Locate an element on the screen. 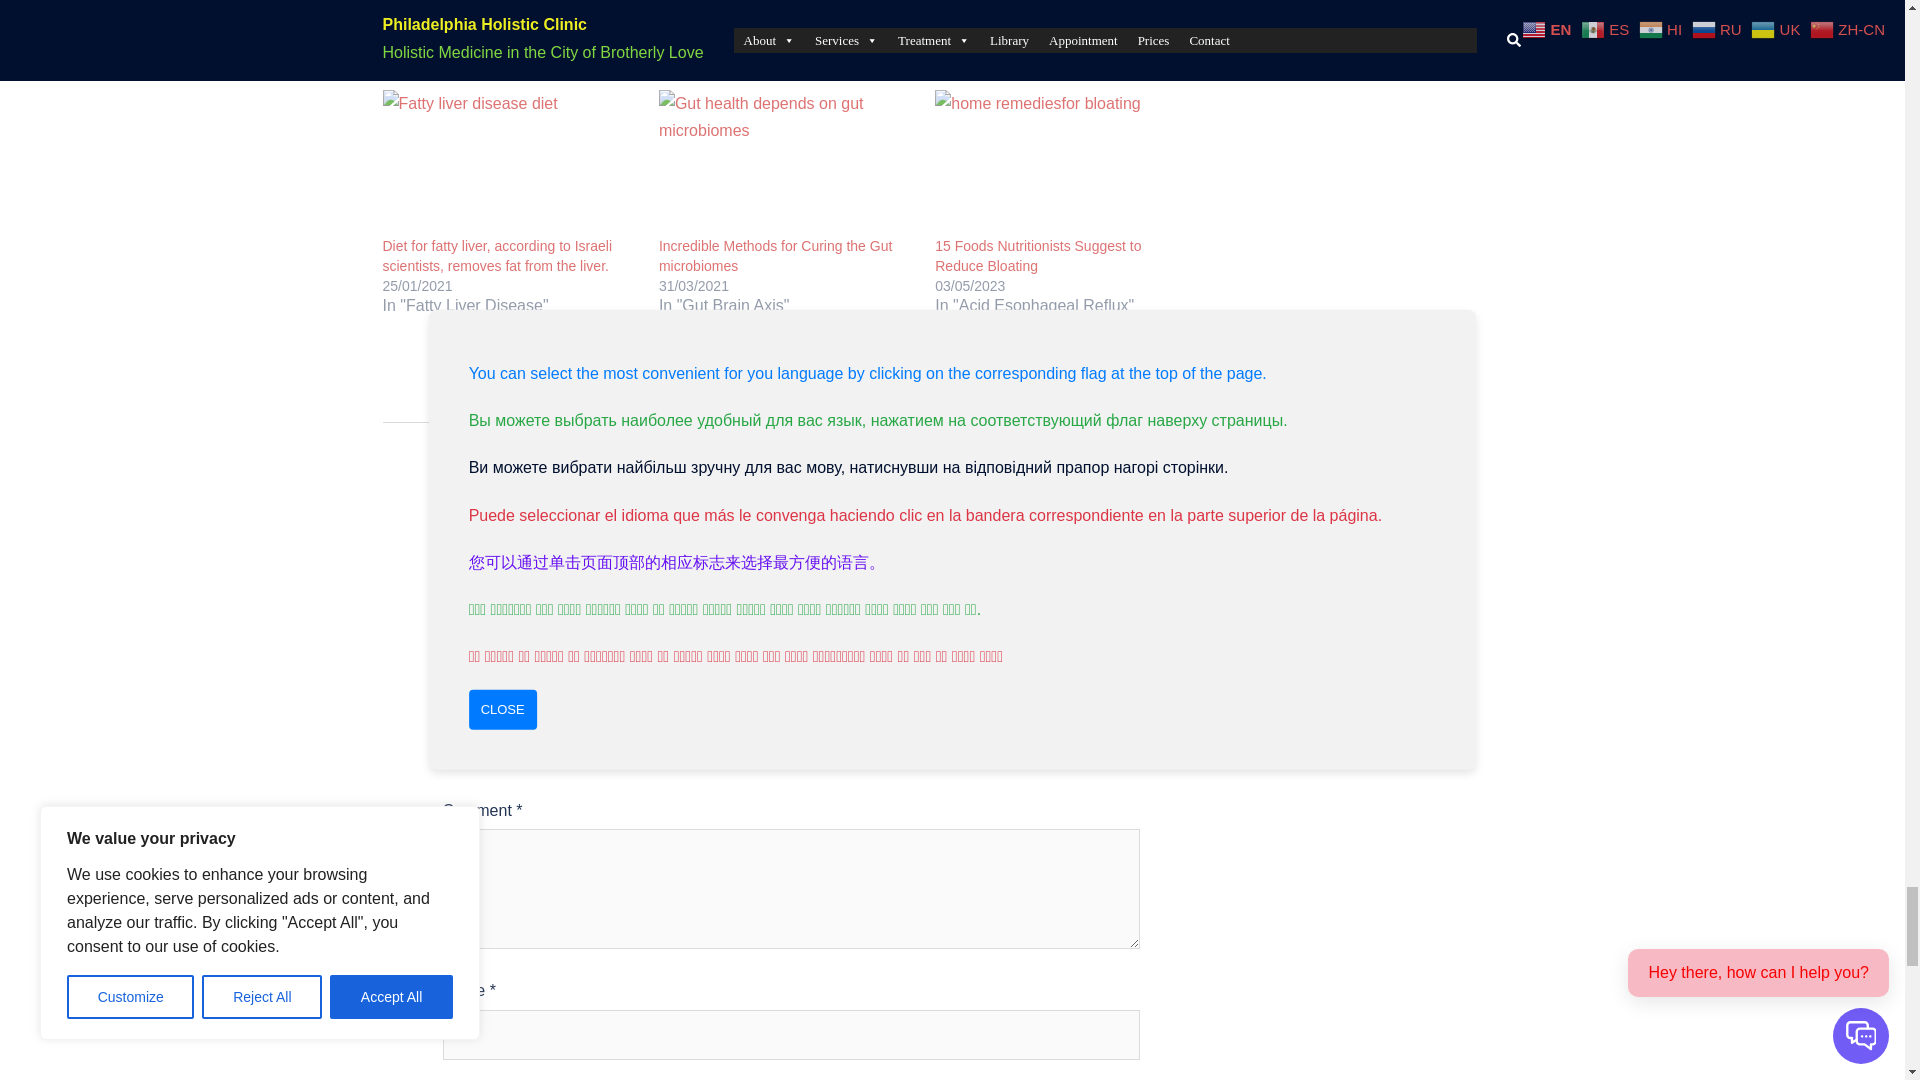  15 Foods Nutritionists Suggest to Reduce Bloating is located at coordinates (1038, 256).